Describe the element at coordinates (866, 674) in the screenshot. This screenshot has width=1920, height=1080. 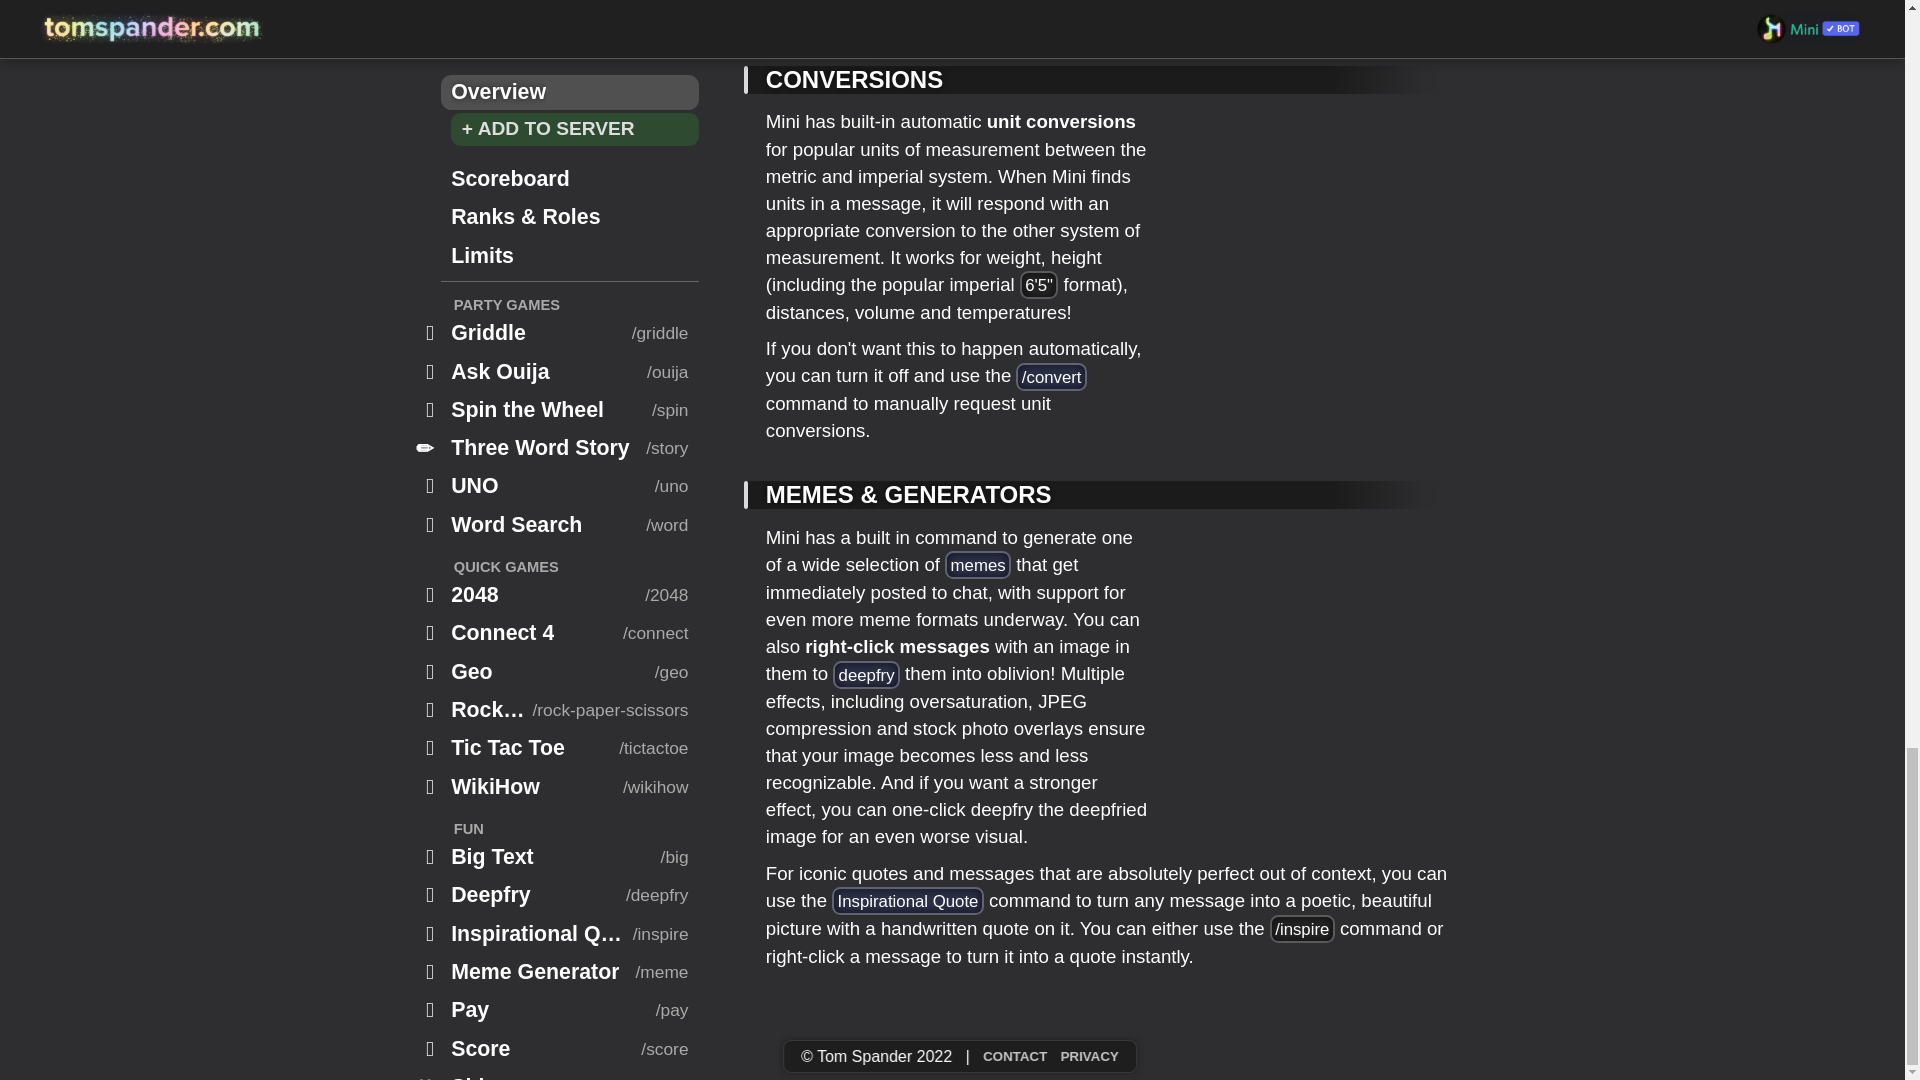
I see `deepfry` at that location.